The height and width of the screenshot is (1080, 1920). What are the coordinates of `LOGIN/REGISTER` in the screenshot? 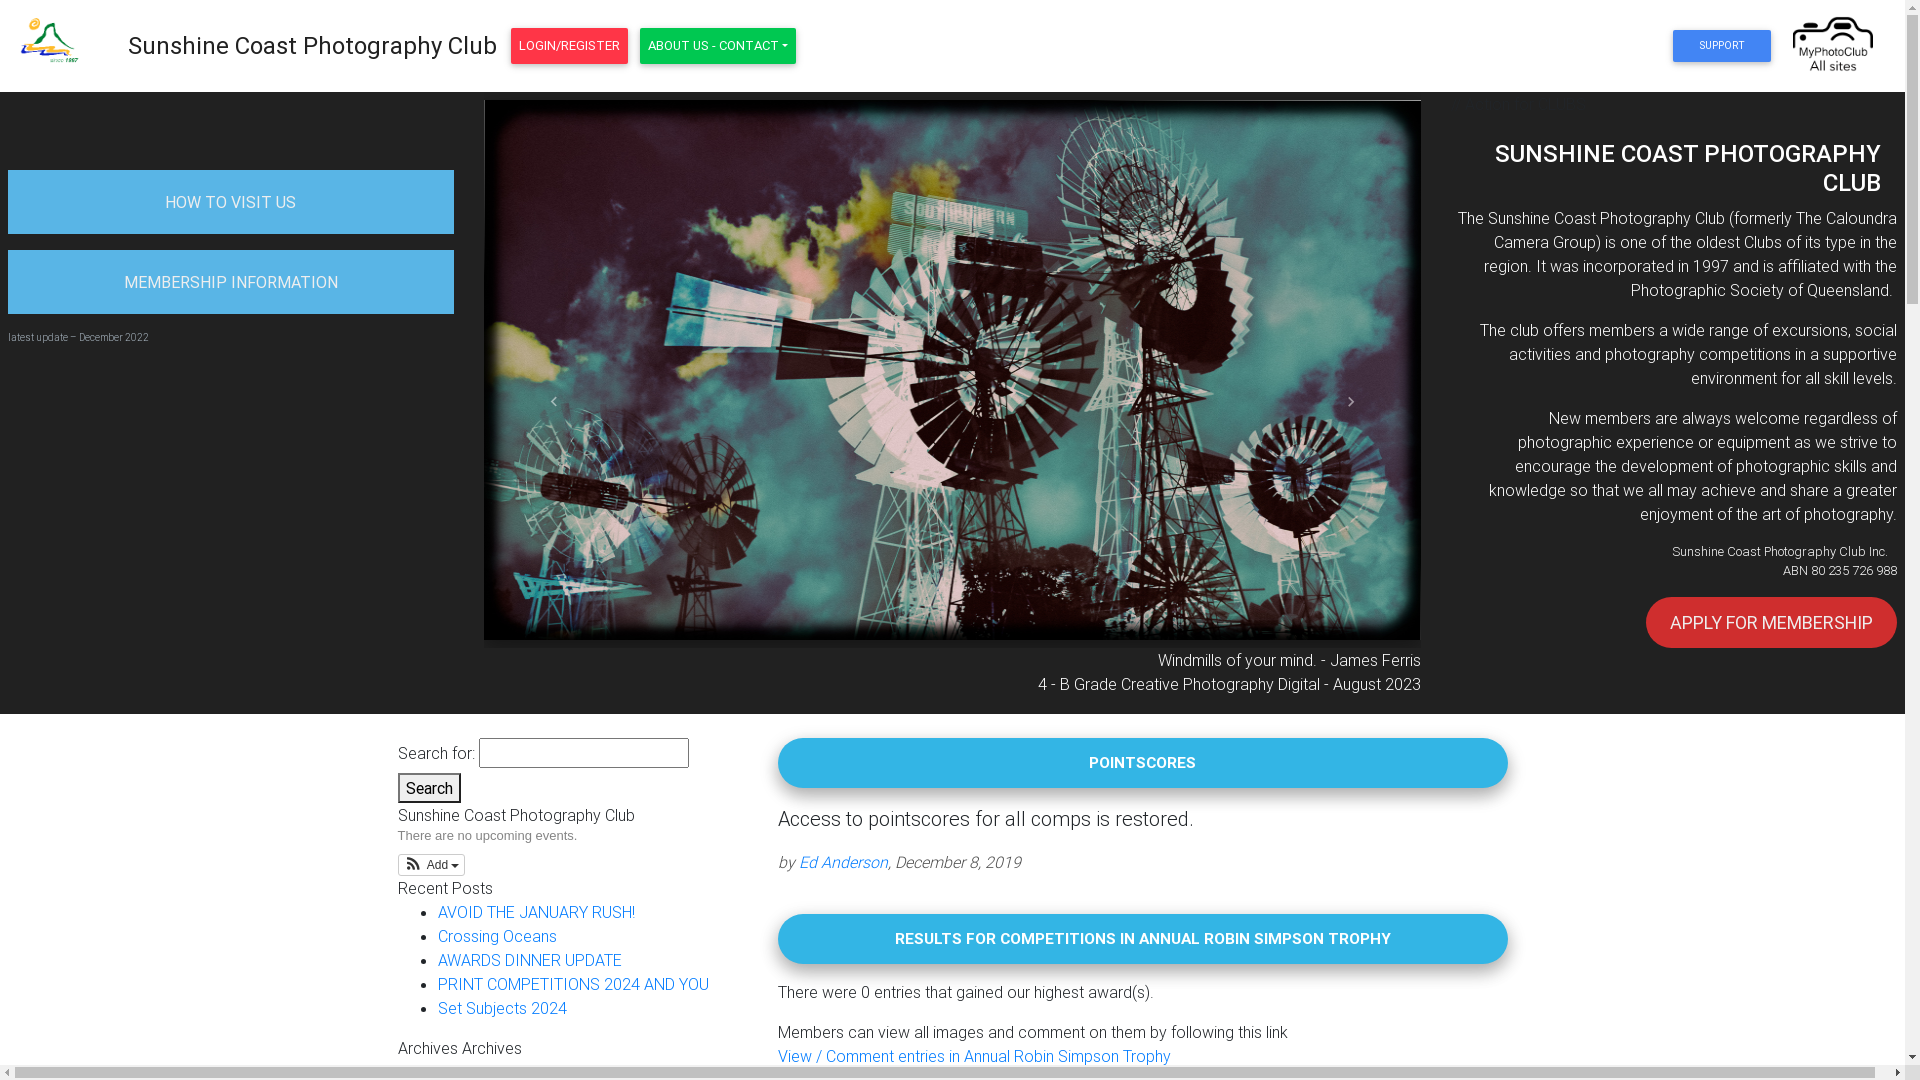 It's located at (570, 46).